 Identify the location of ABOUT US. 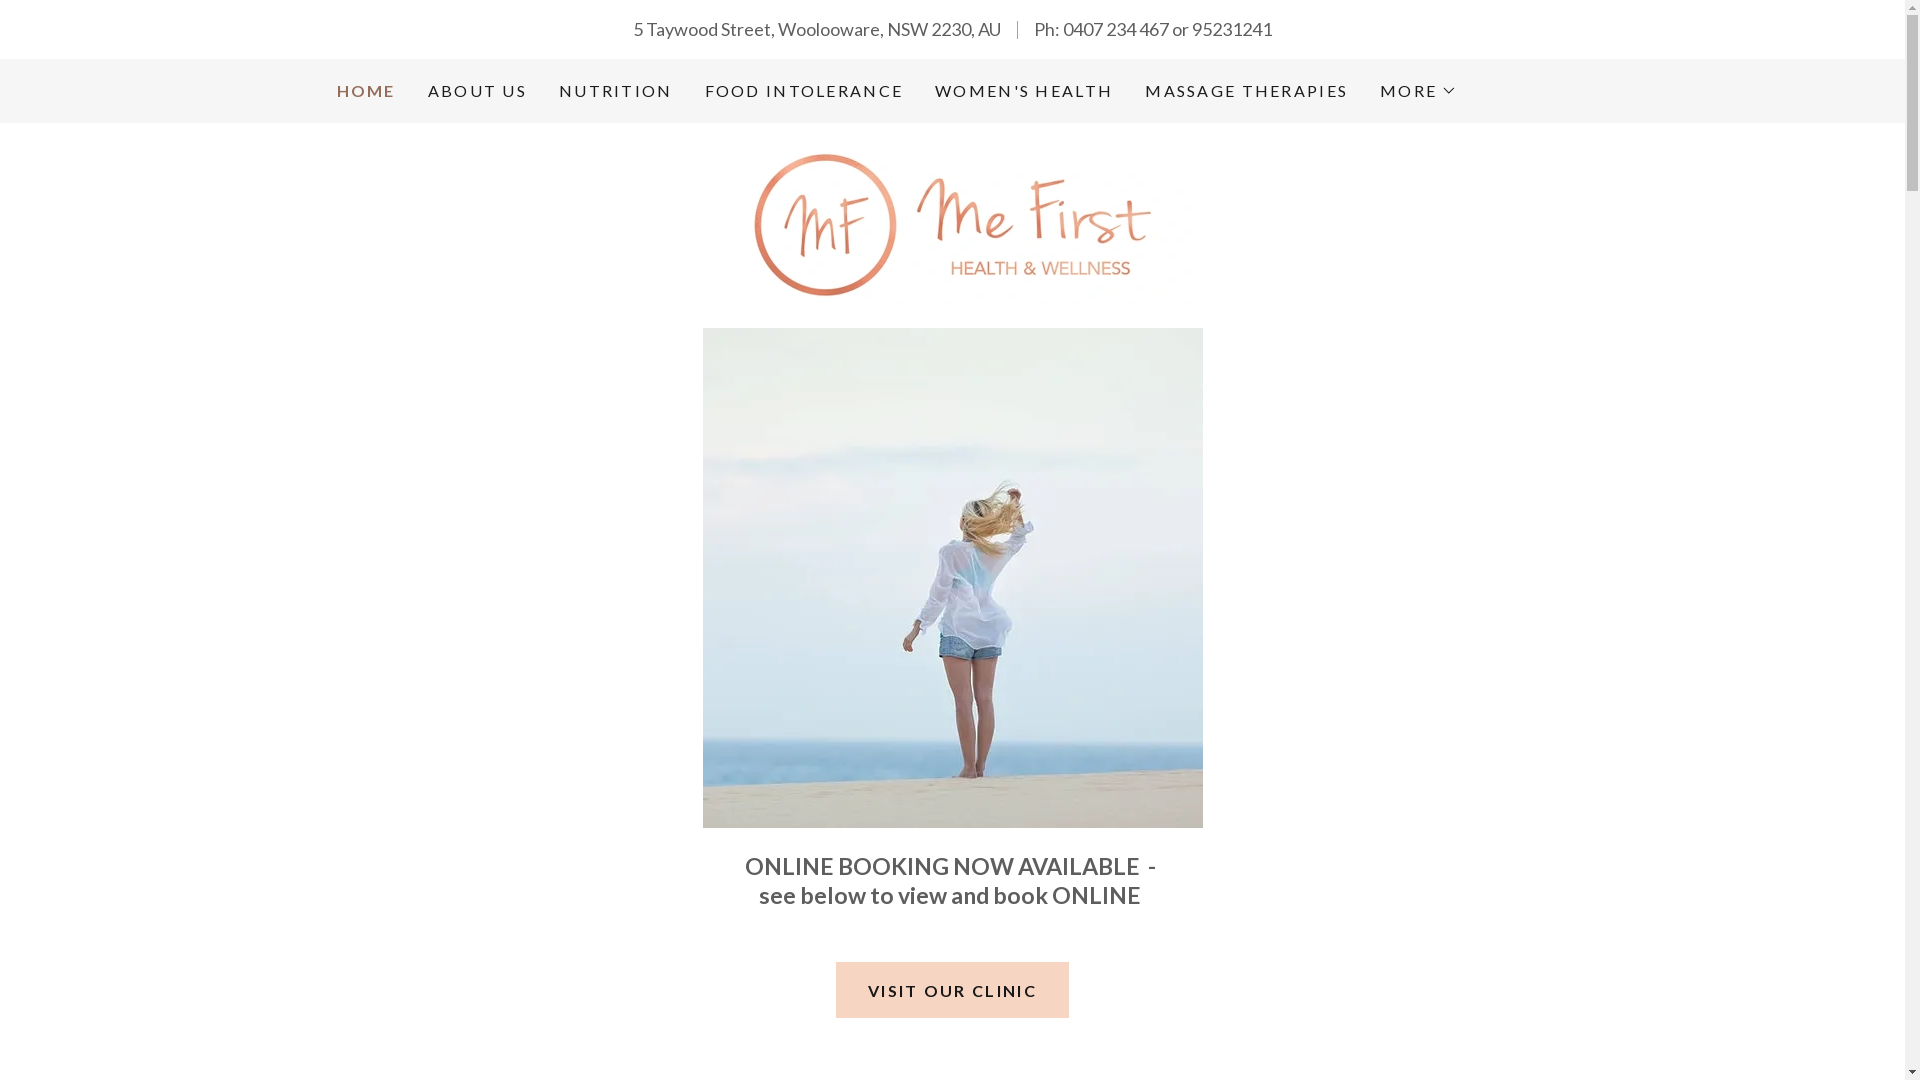
(478, 91).